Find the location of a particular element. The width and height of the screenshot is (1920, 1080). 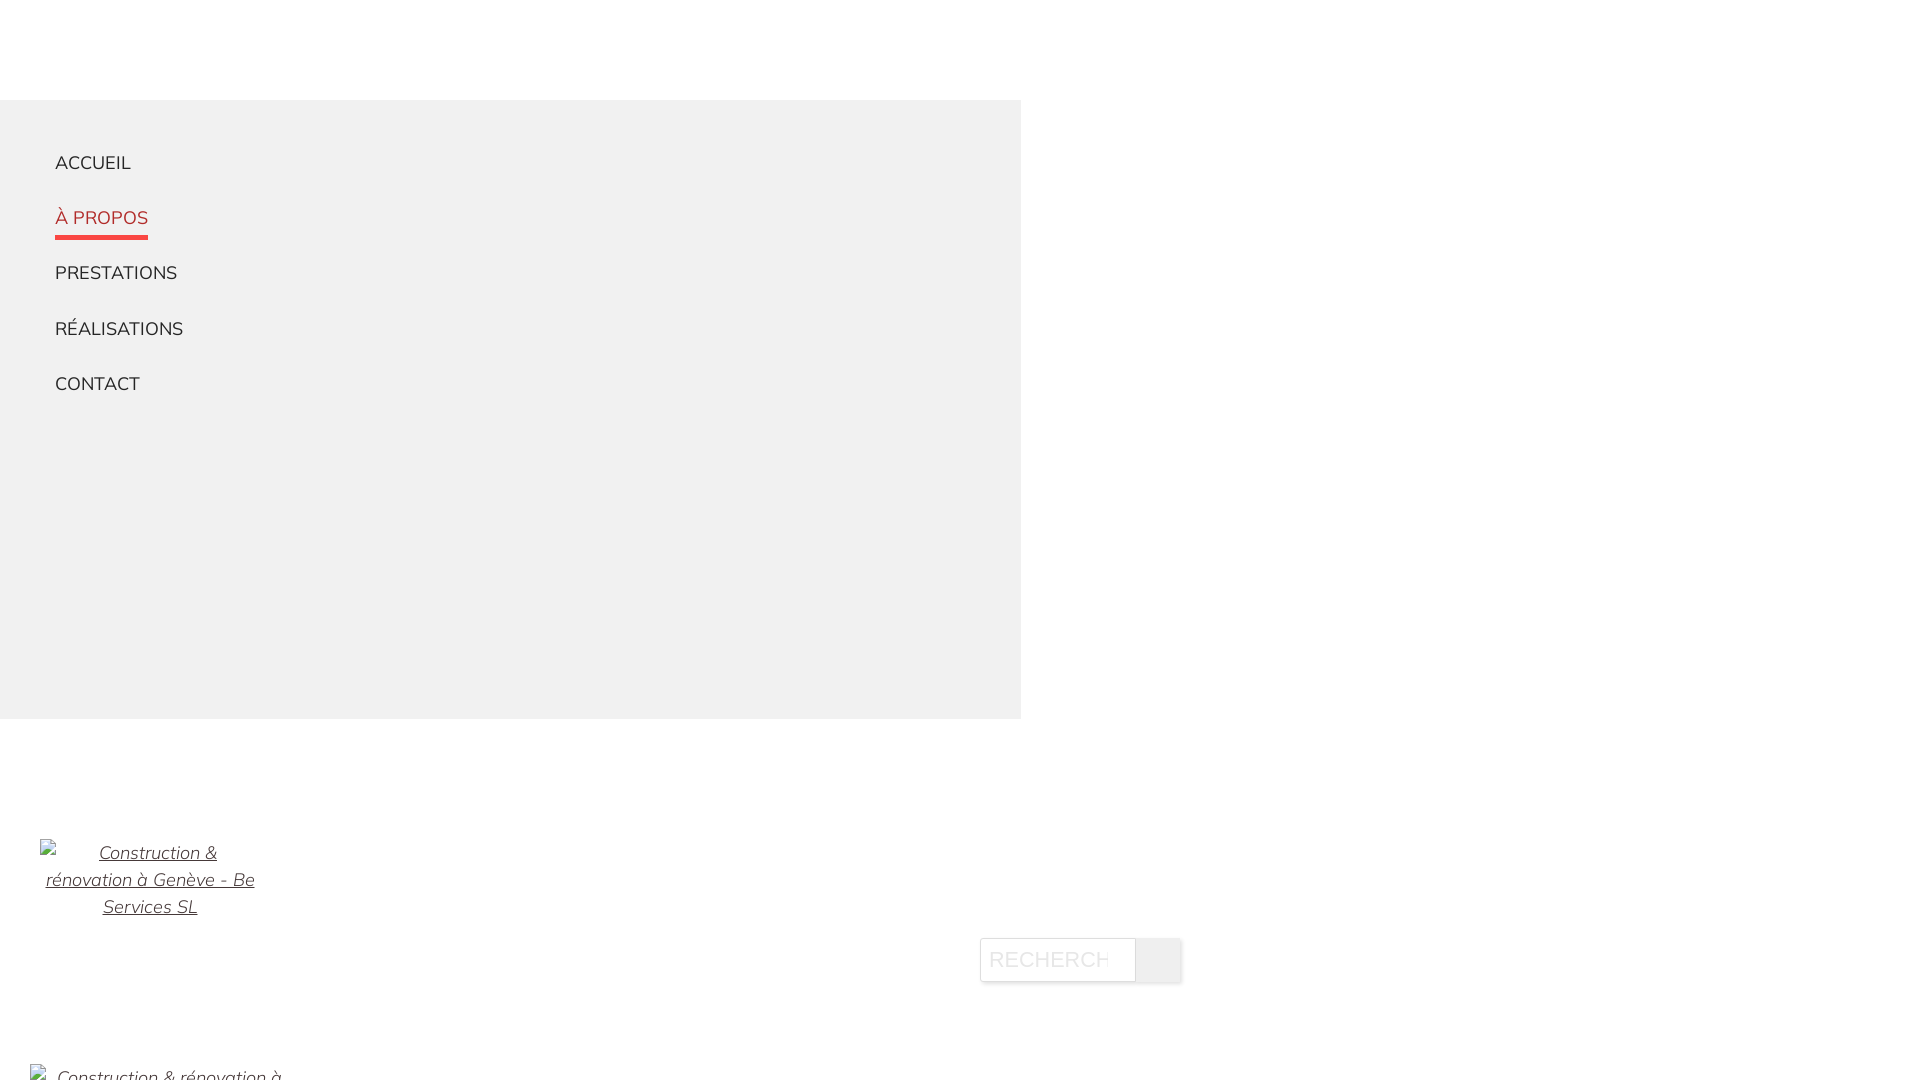

PRESTATIONS is located at coordinates (510, 274).